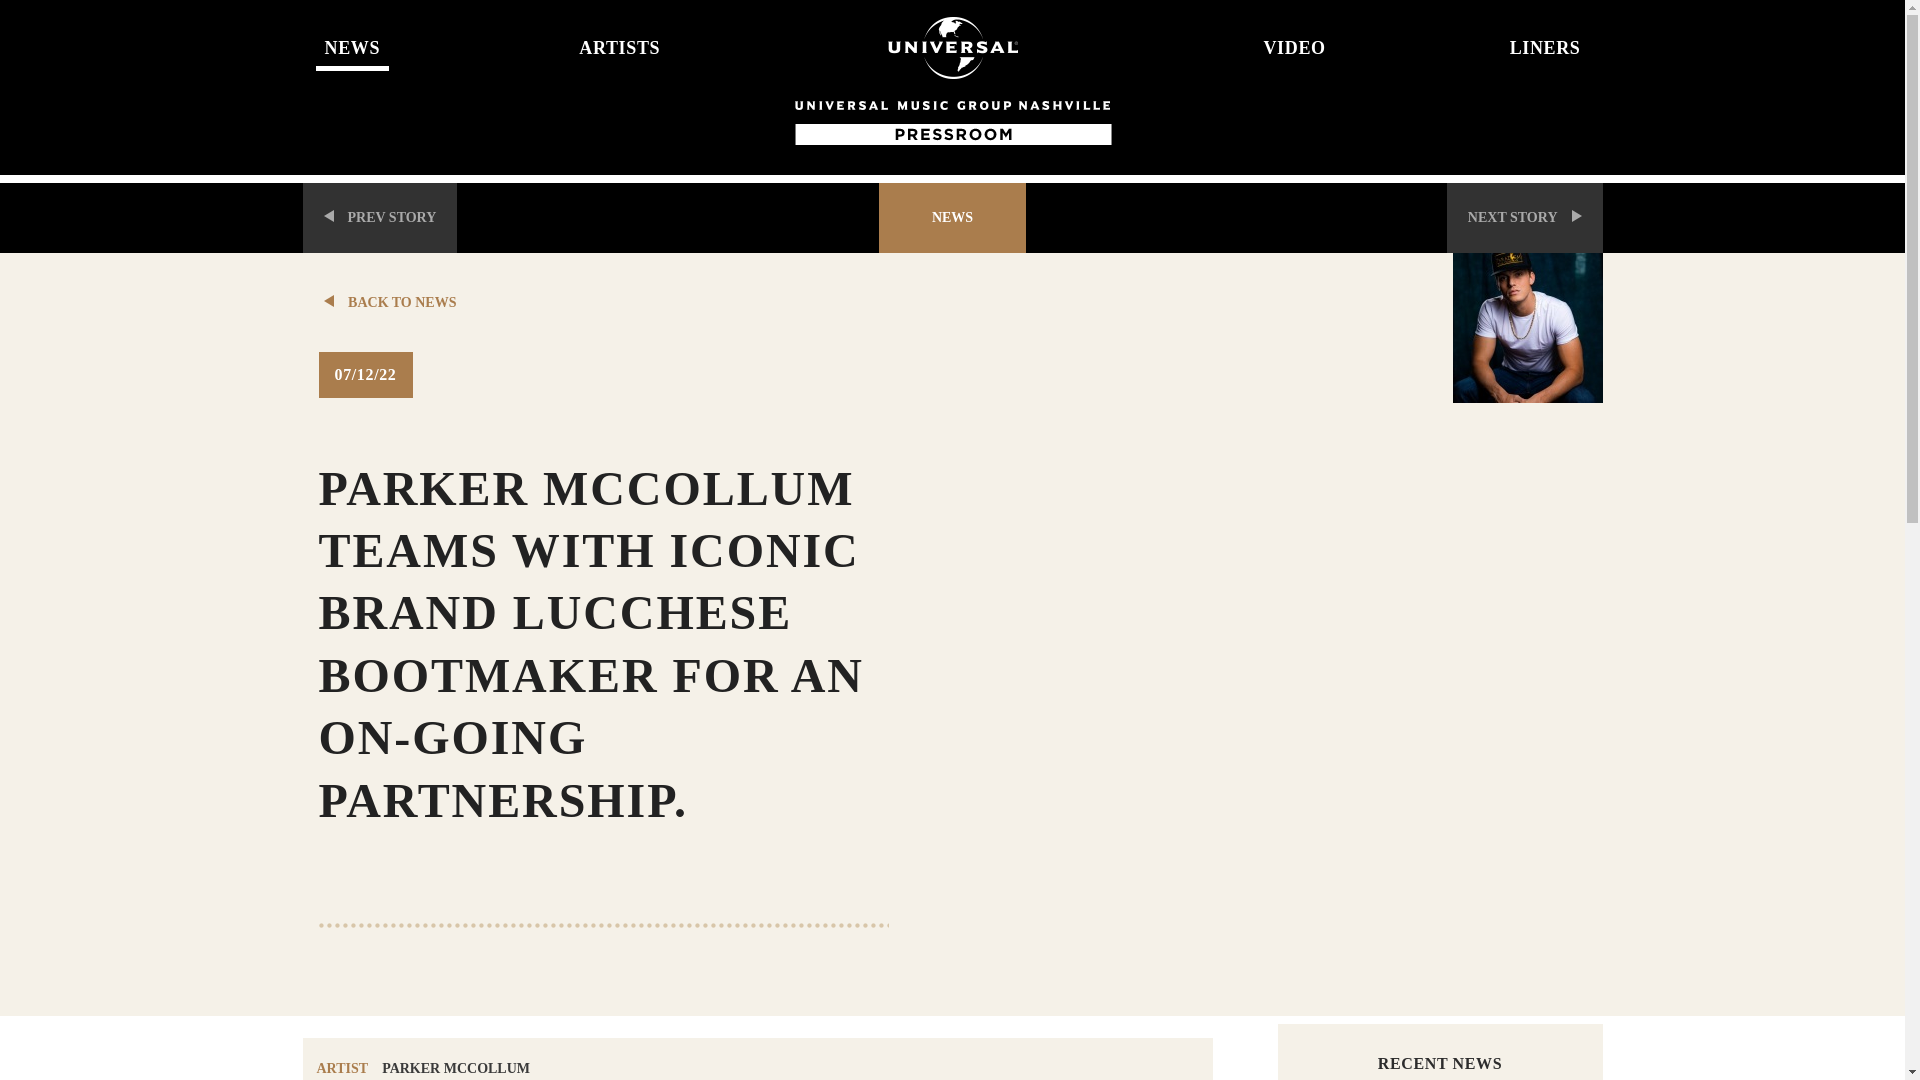  I want to click on ARTISTS, so click(698, 40).